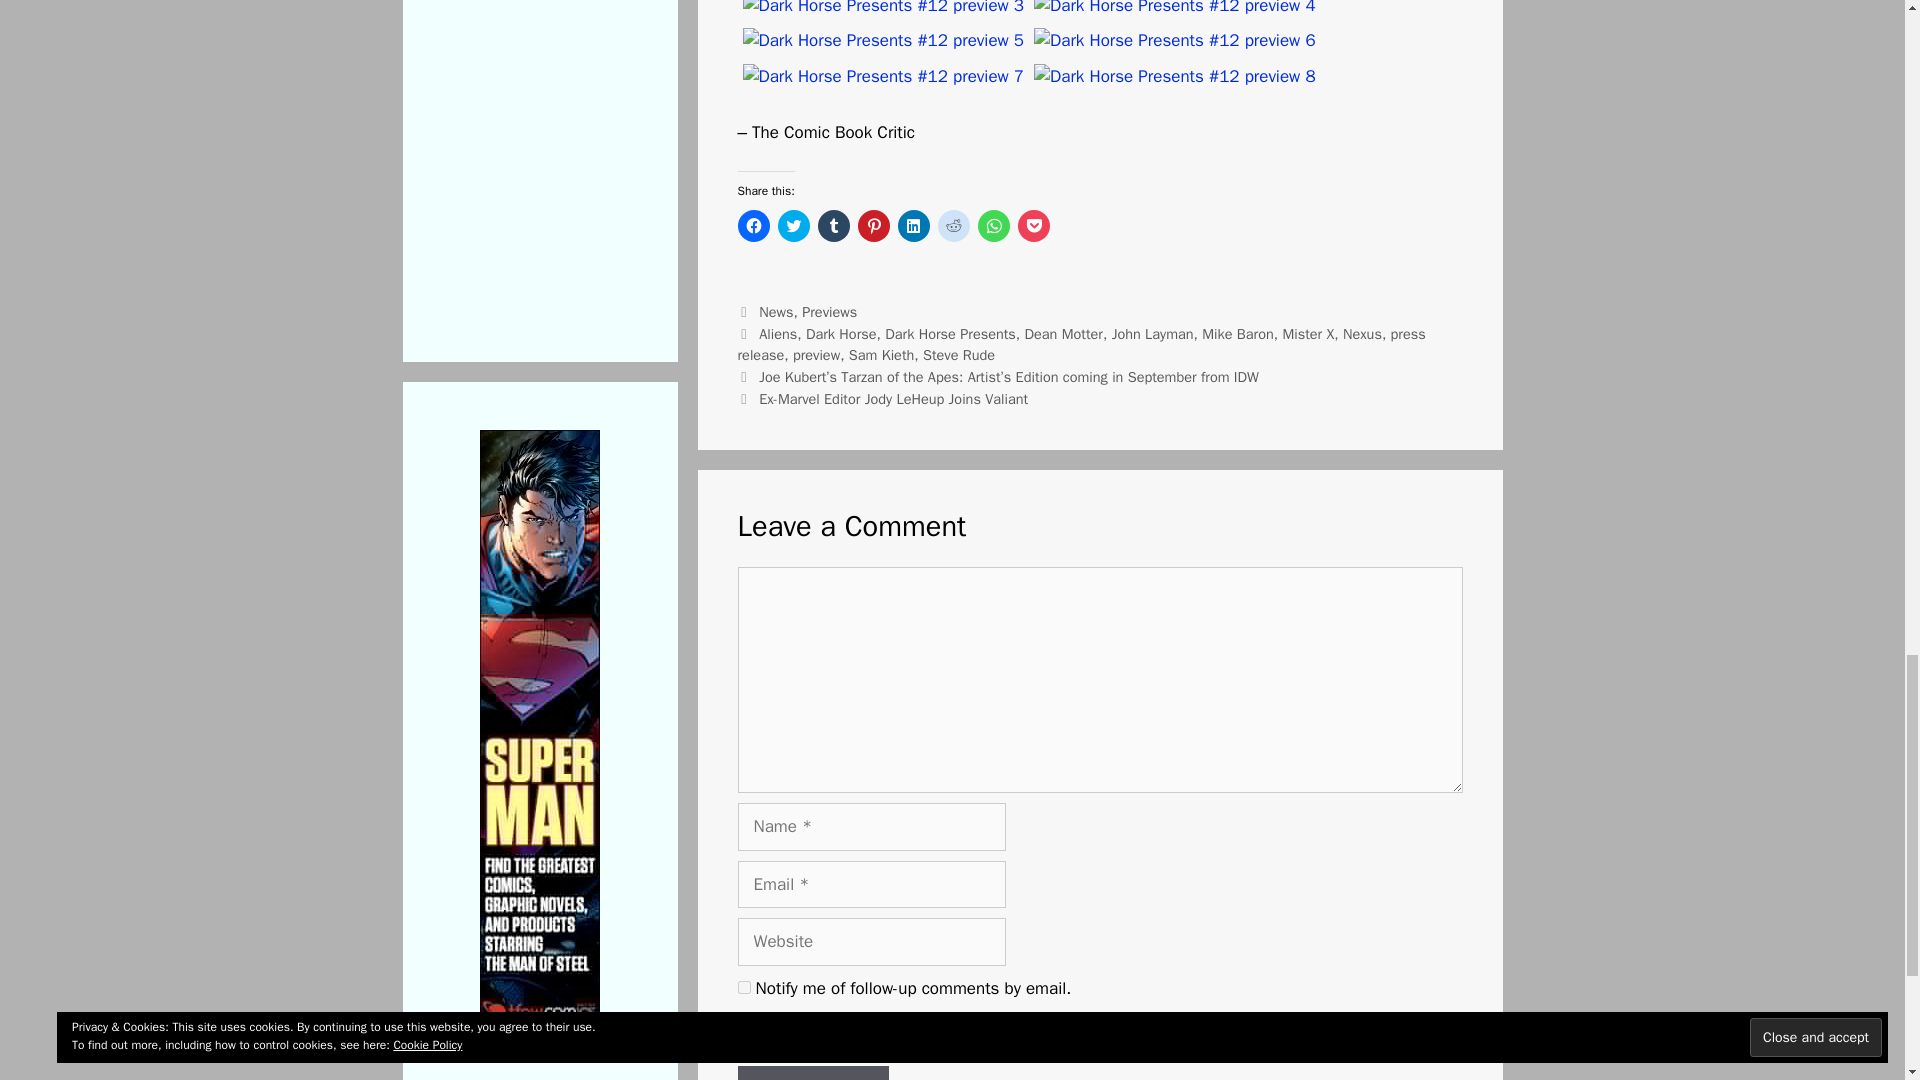 The width and height of the screenshot is (1920, 1080). What do you see at coordinates (744, 986) in the screenshot?
I see `subscribe` at bounding box center [744, 986].